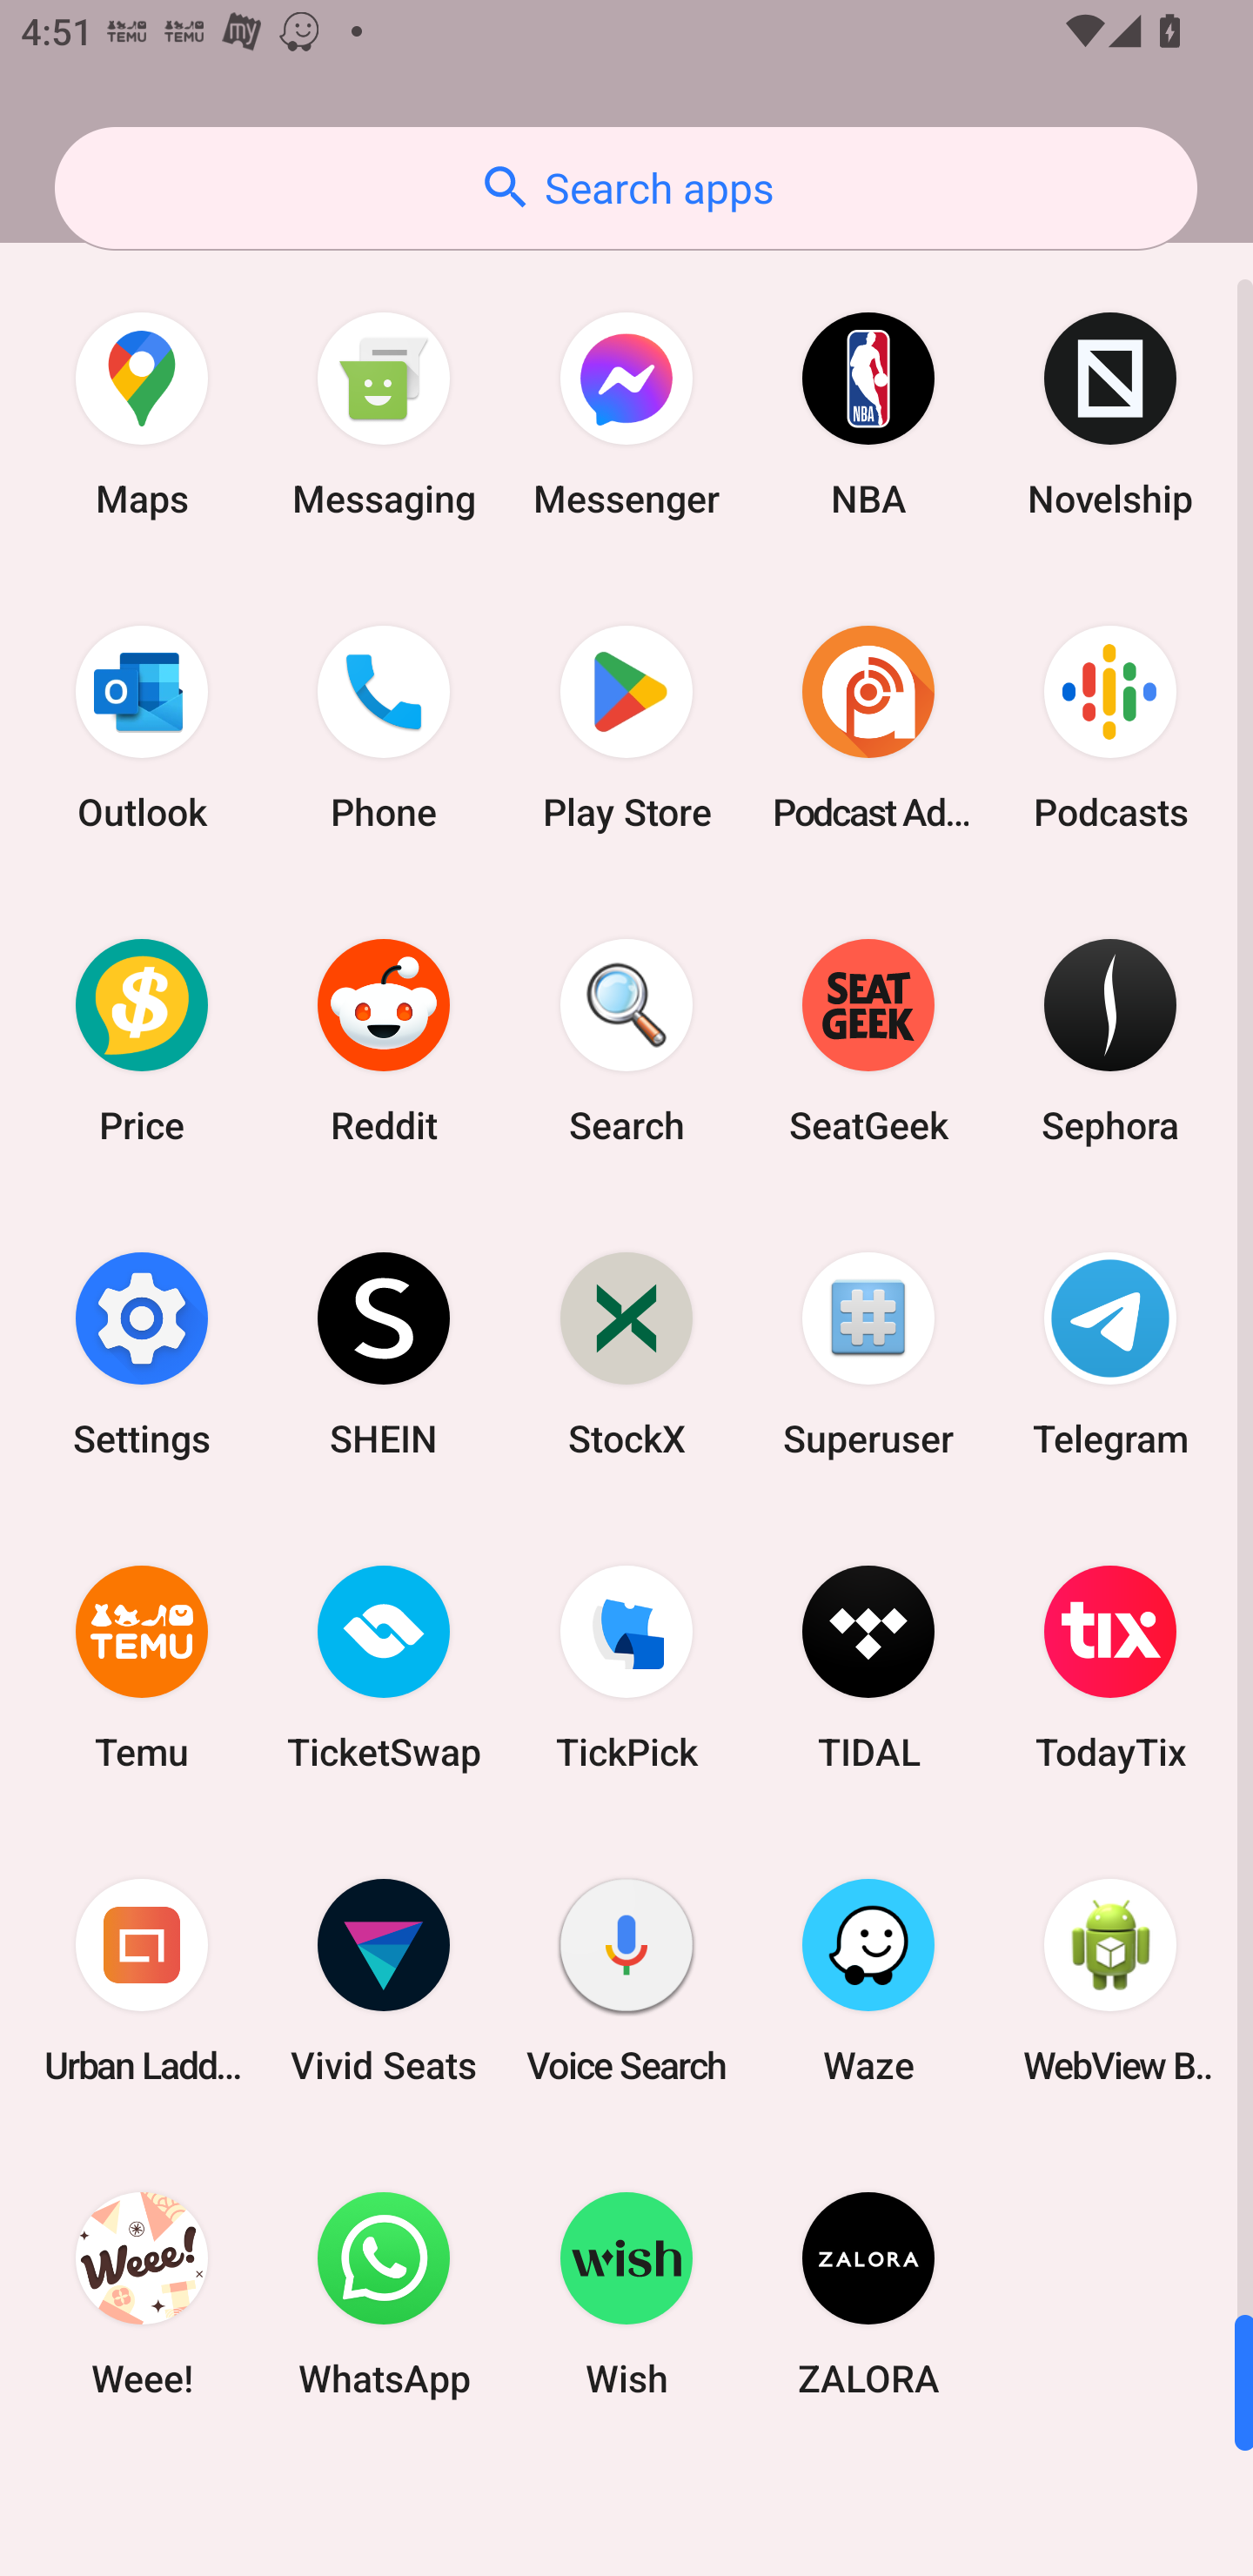 The width and height of the screenshot is (1253, 2576). I want to click on Voice Search, so click(626, 1981).